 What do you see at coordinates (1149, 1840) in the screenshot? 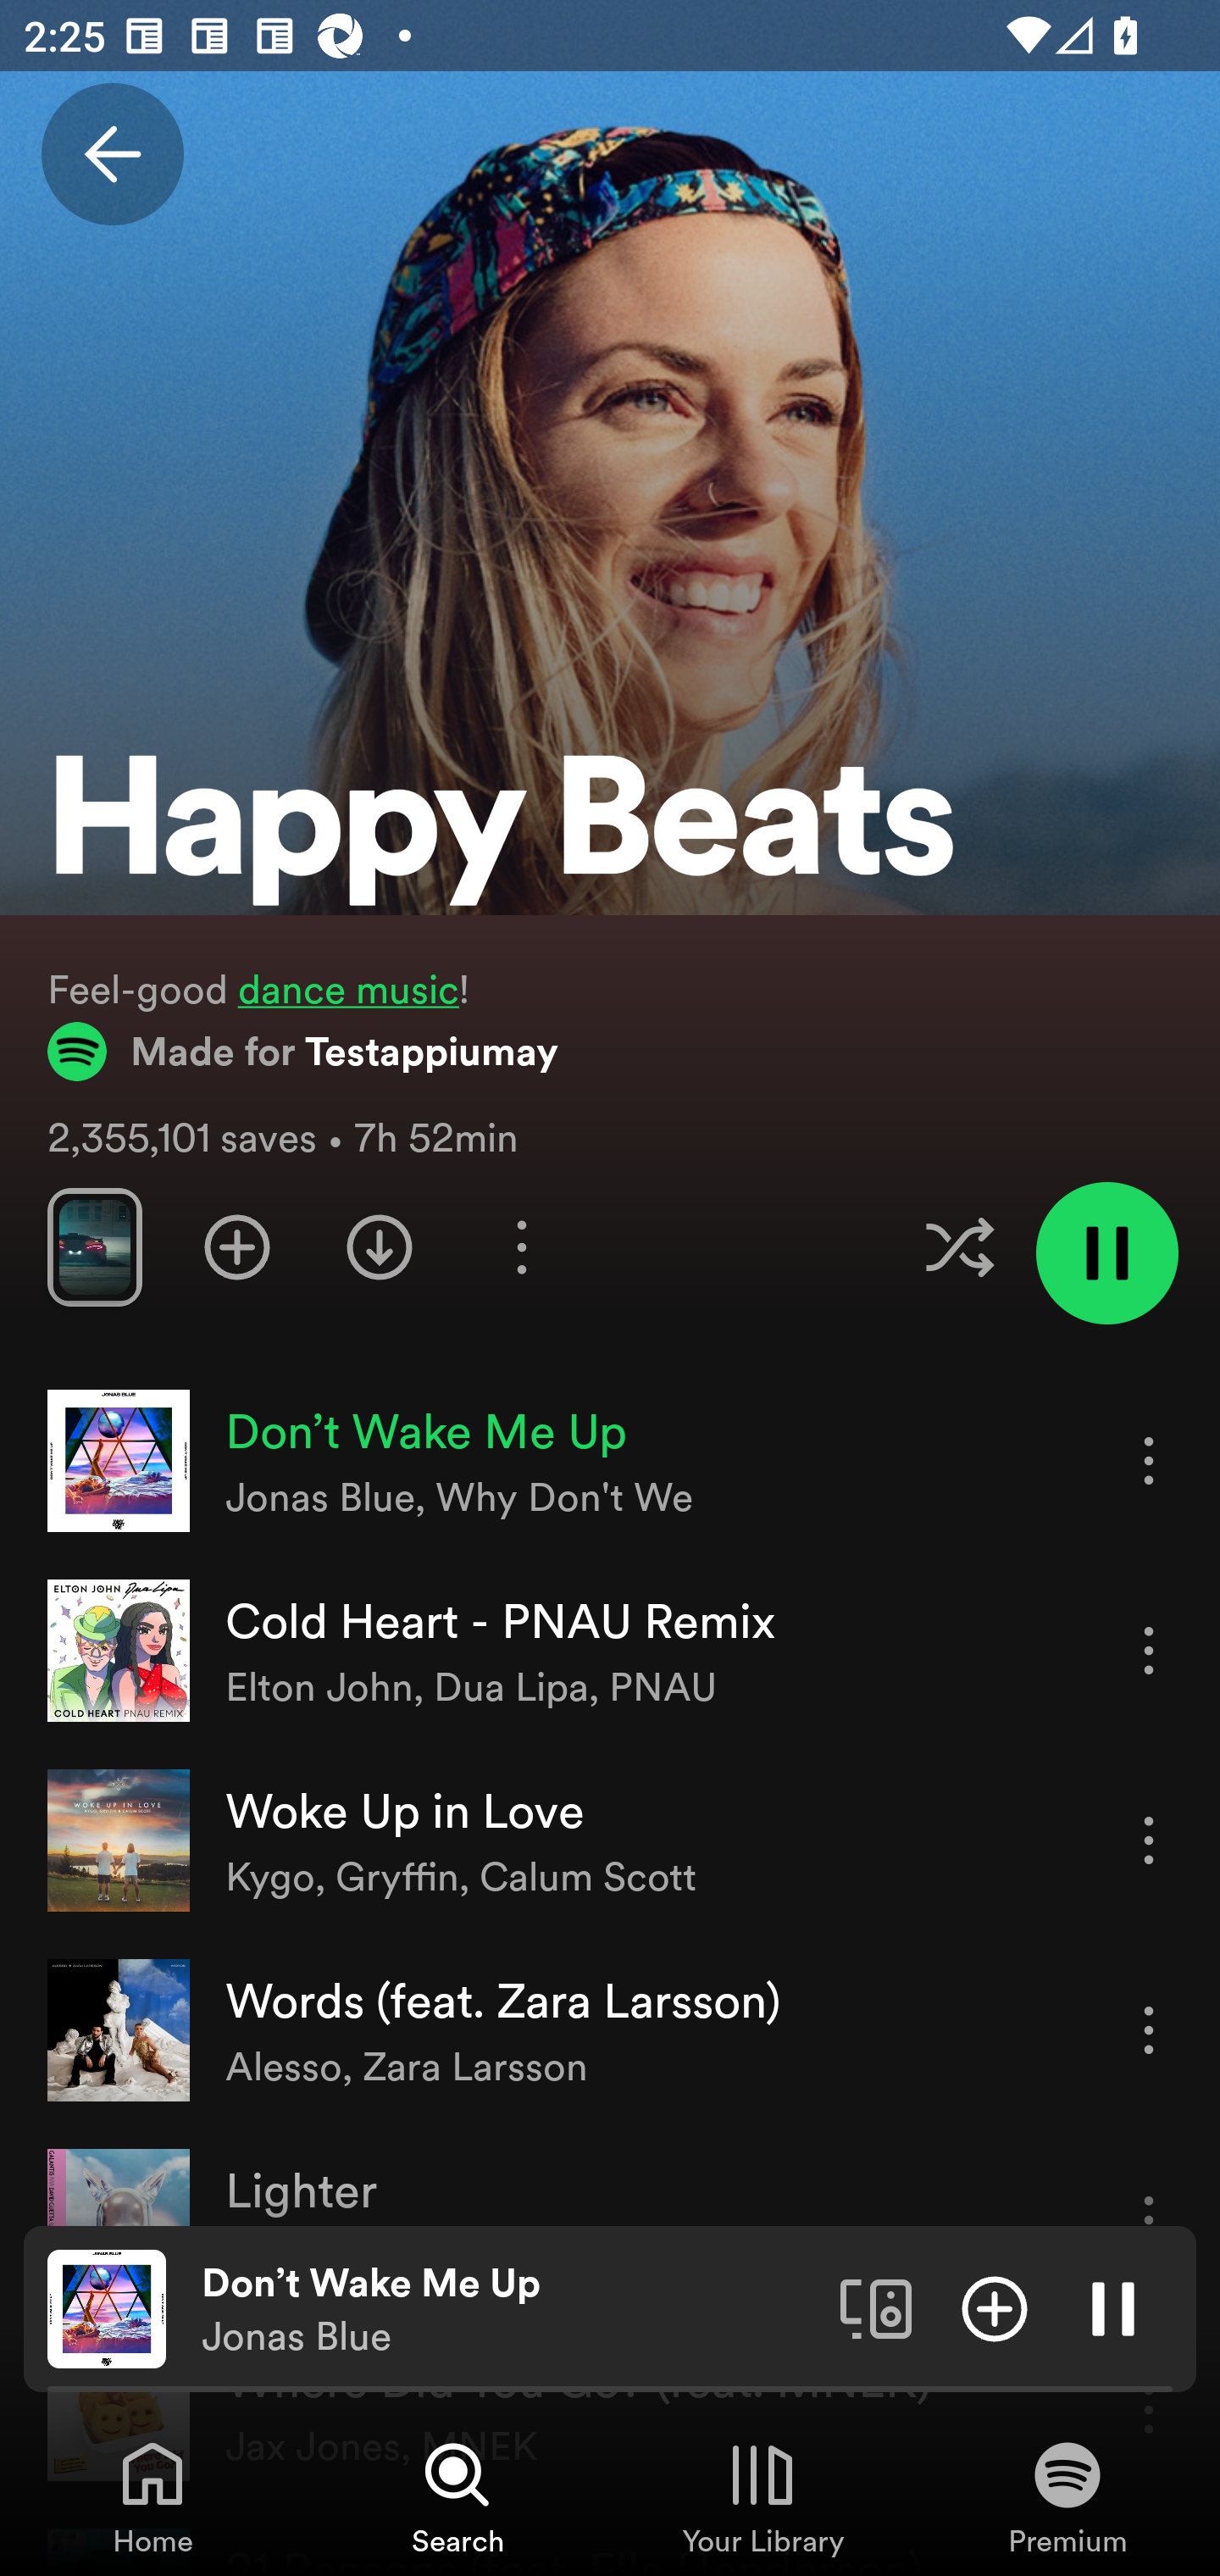
I see `More options for song Woke Up in Love` at bounding box center [1149, 1840].